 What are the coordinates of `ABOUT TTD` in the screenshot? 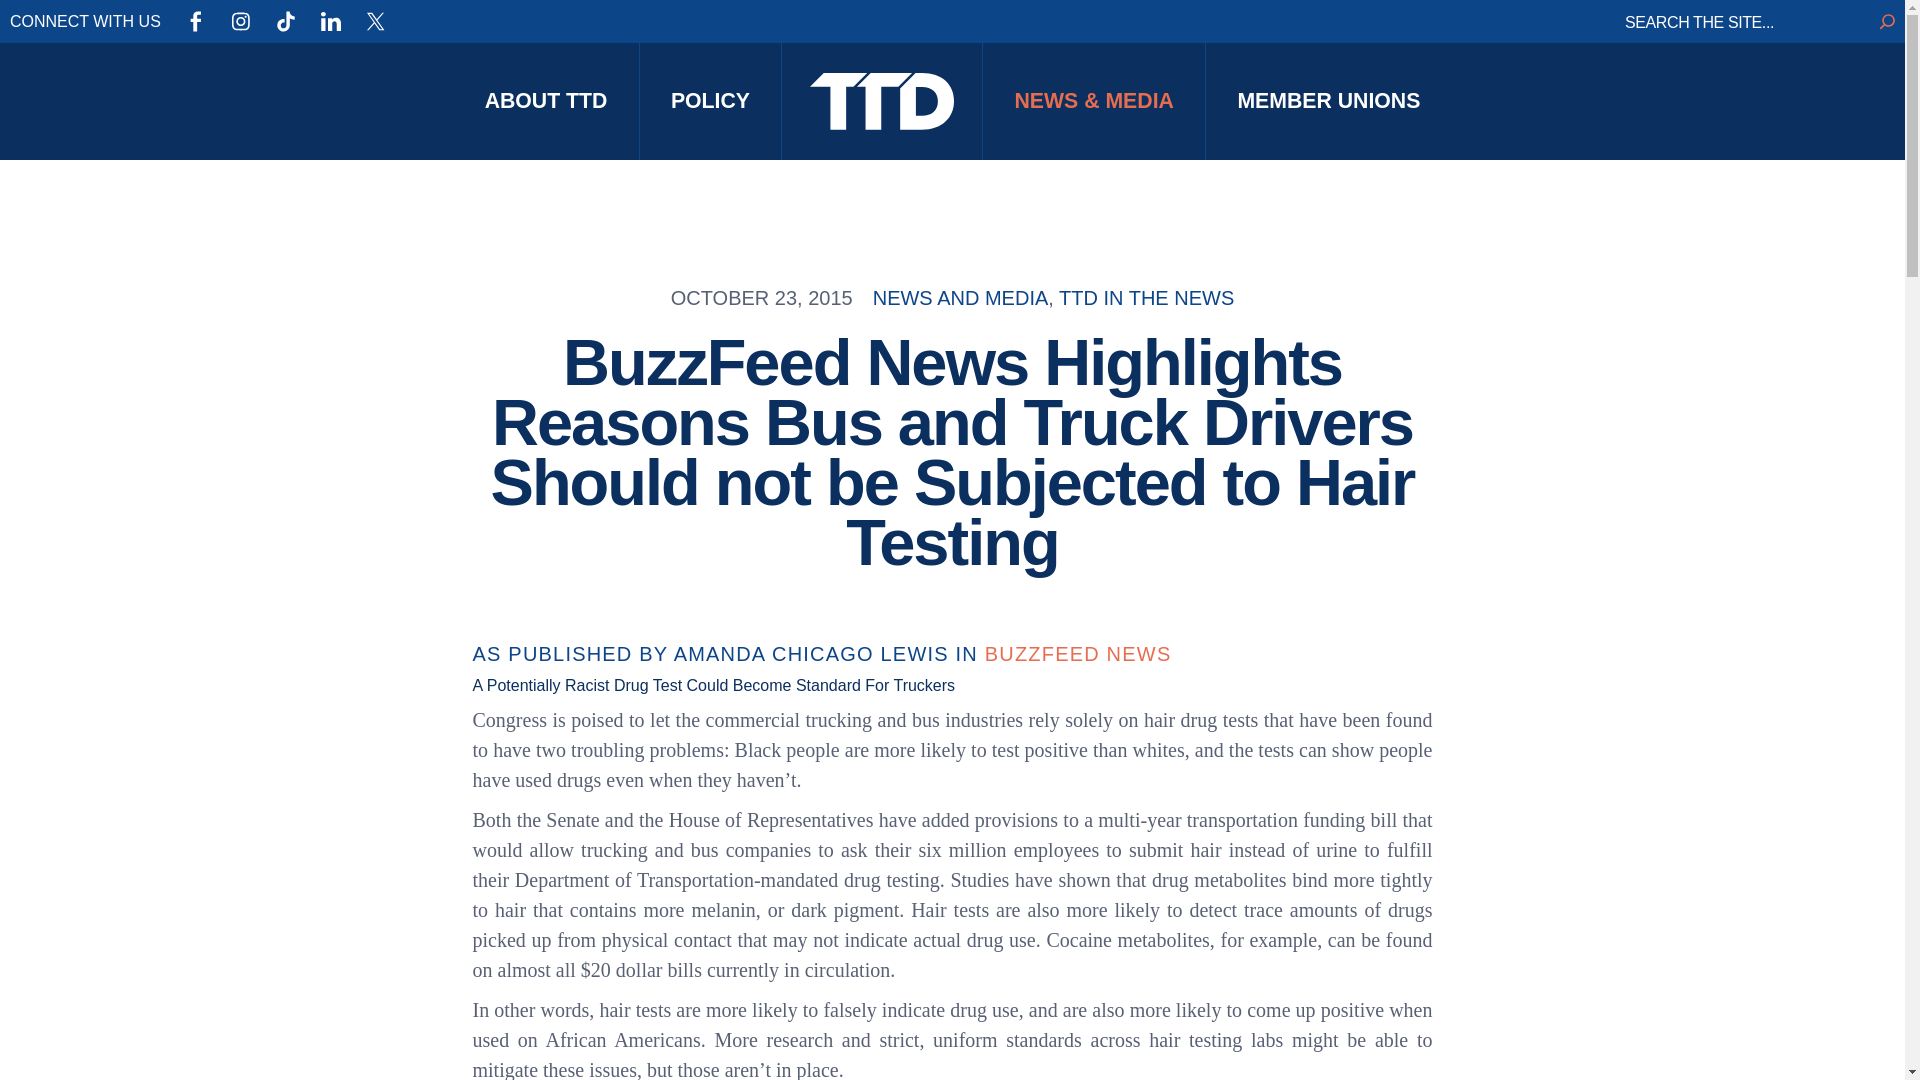 It's located at (545, 101).